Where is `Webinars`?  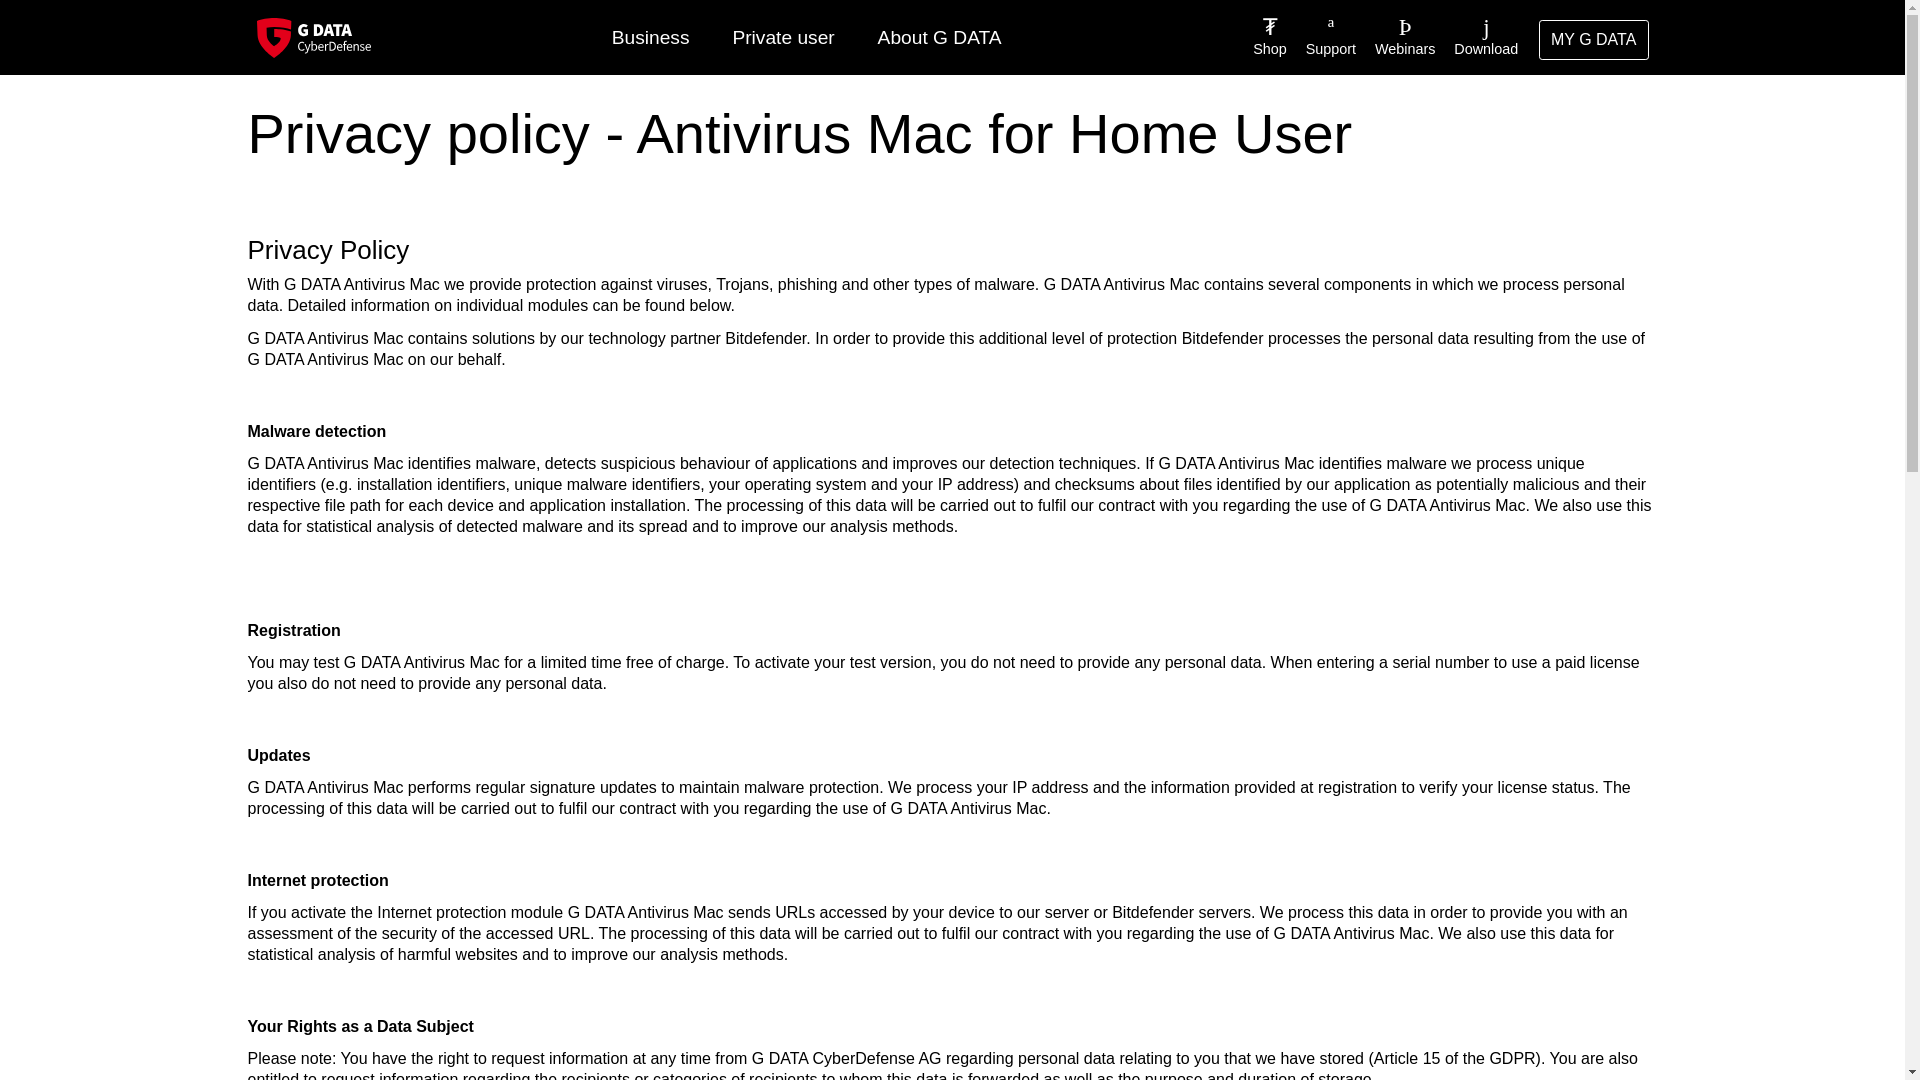
Webinars is located at coordinates (1398, 37).